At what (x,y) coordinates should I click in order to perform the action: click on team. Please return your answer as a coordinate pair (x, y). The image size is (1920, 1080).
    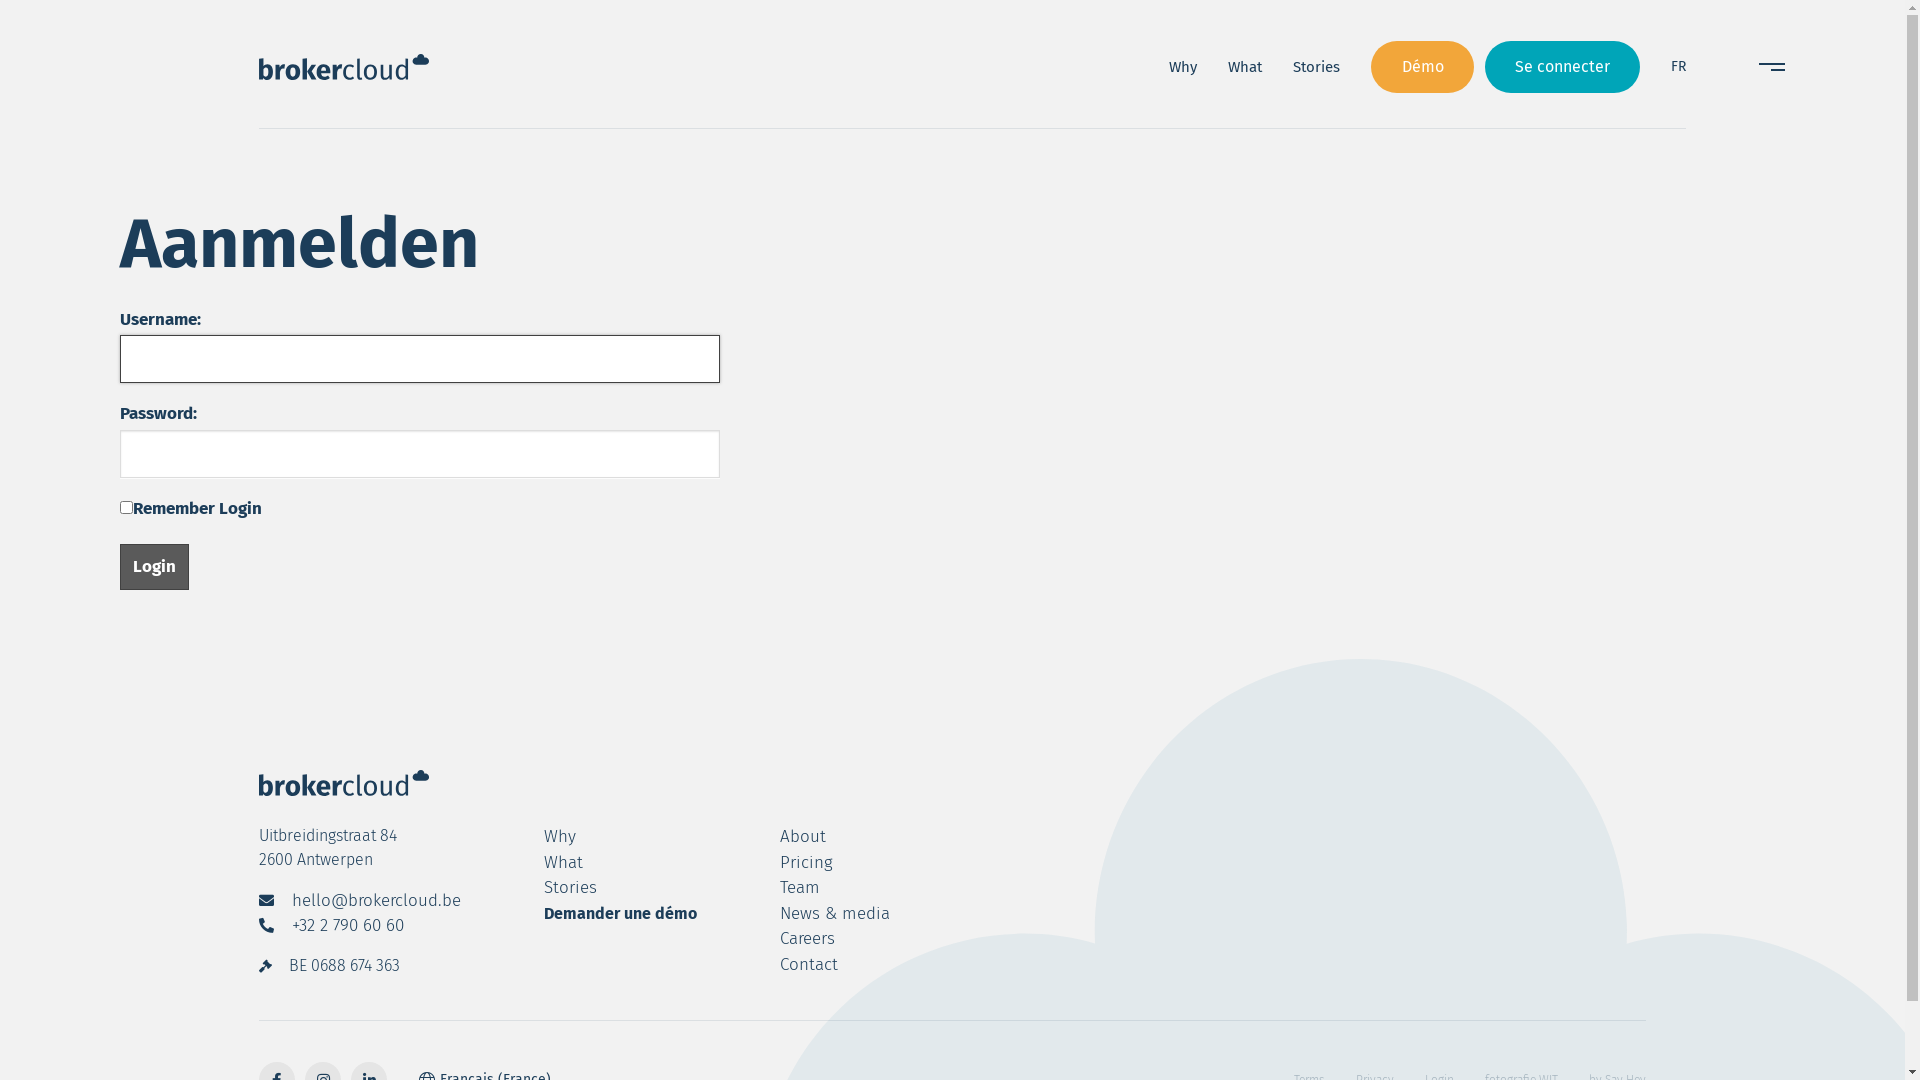
    Looking at the image, I should click on (800, 888).